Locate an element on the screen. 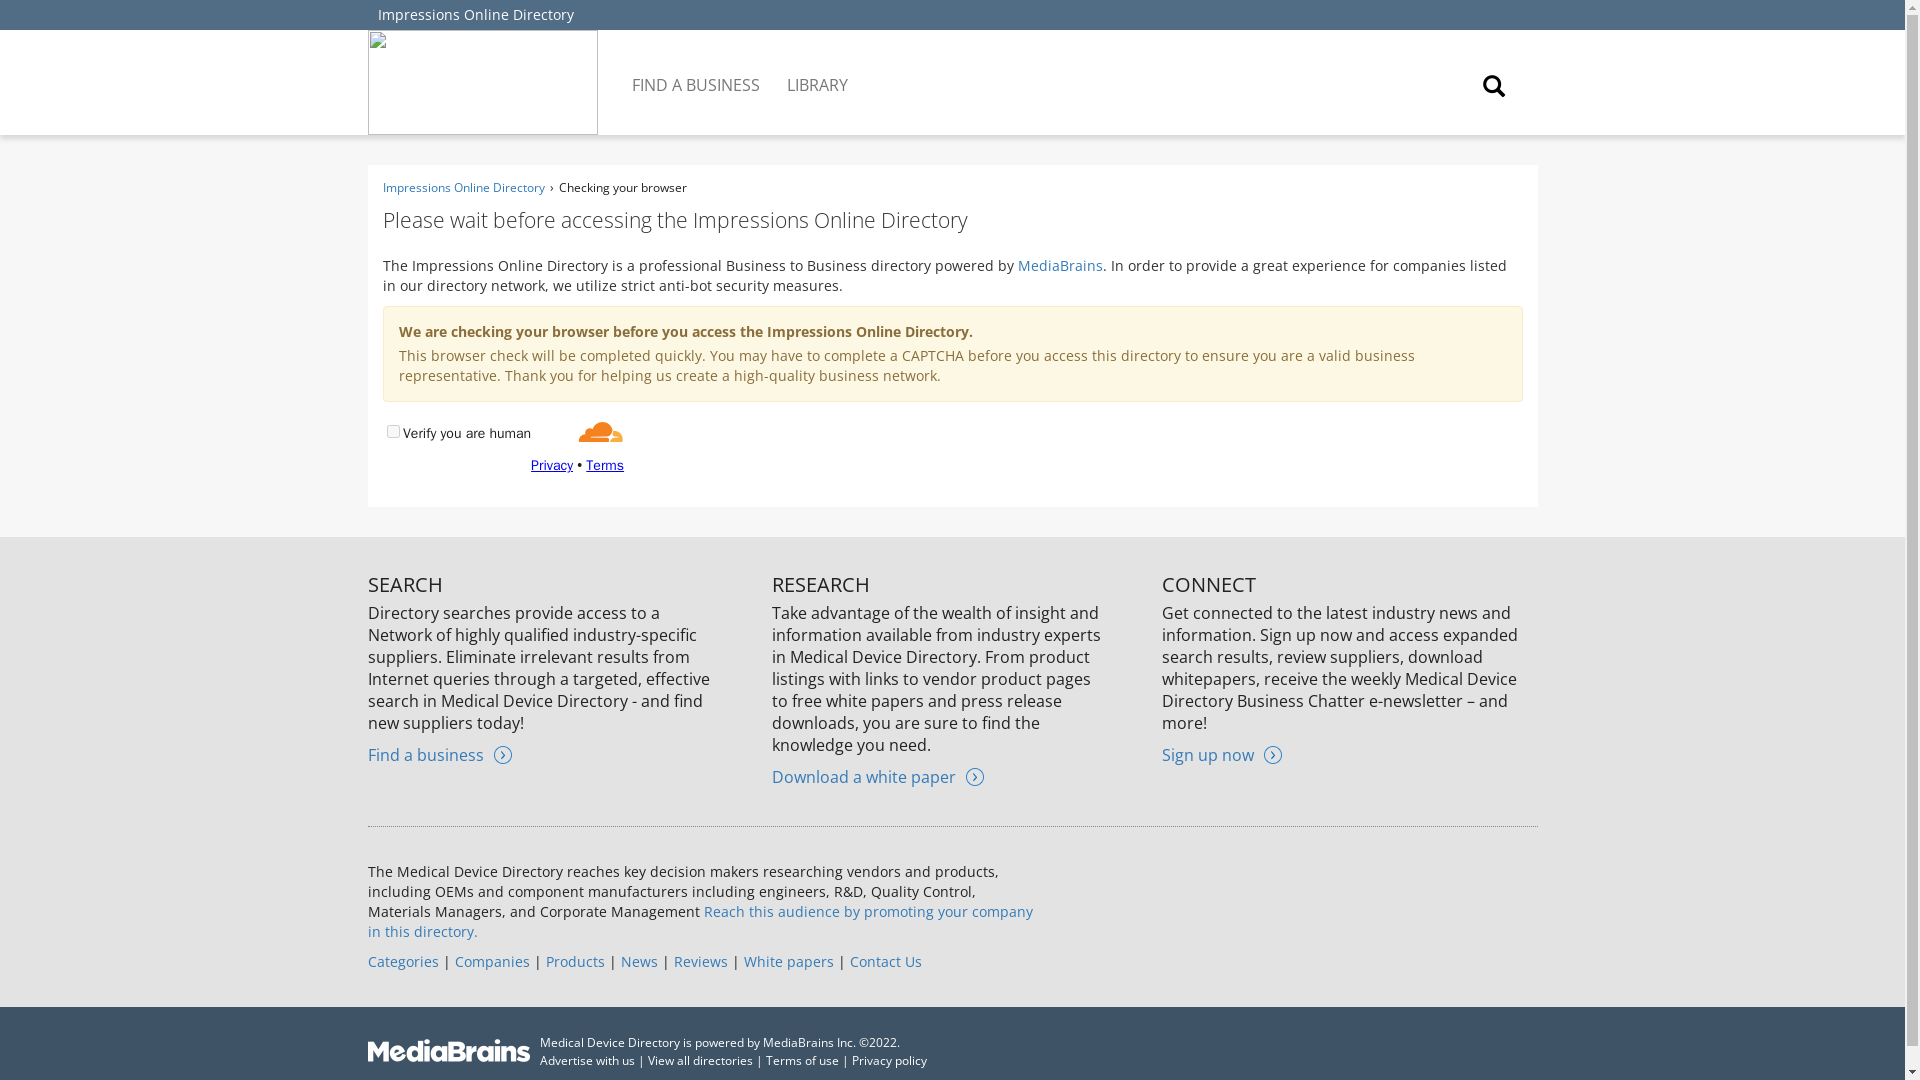 This screenshot has height=1080, width=1920. MediaBrains is located at coordinates (1060, 265).